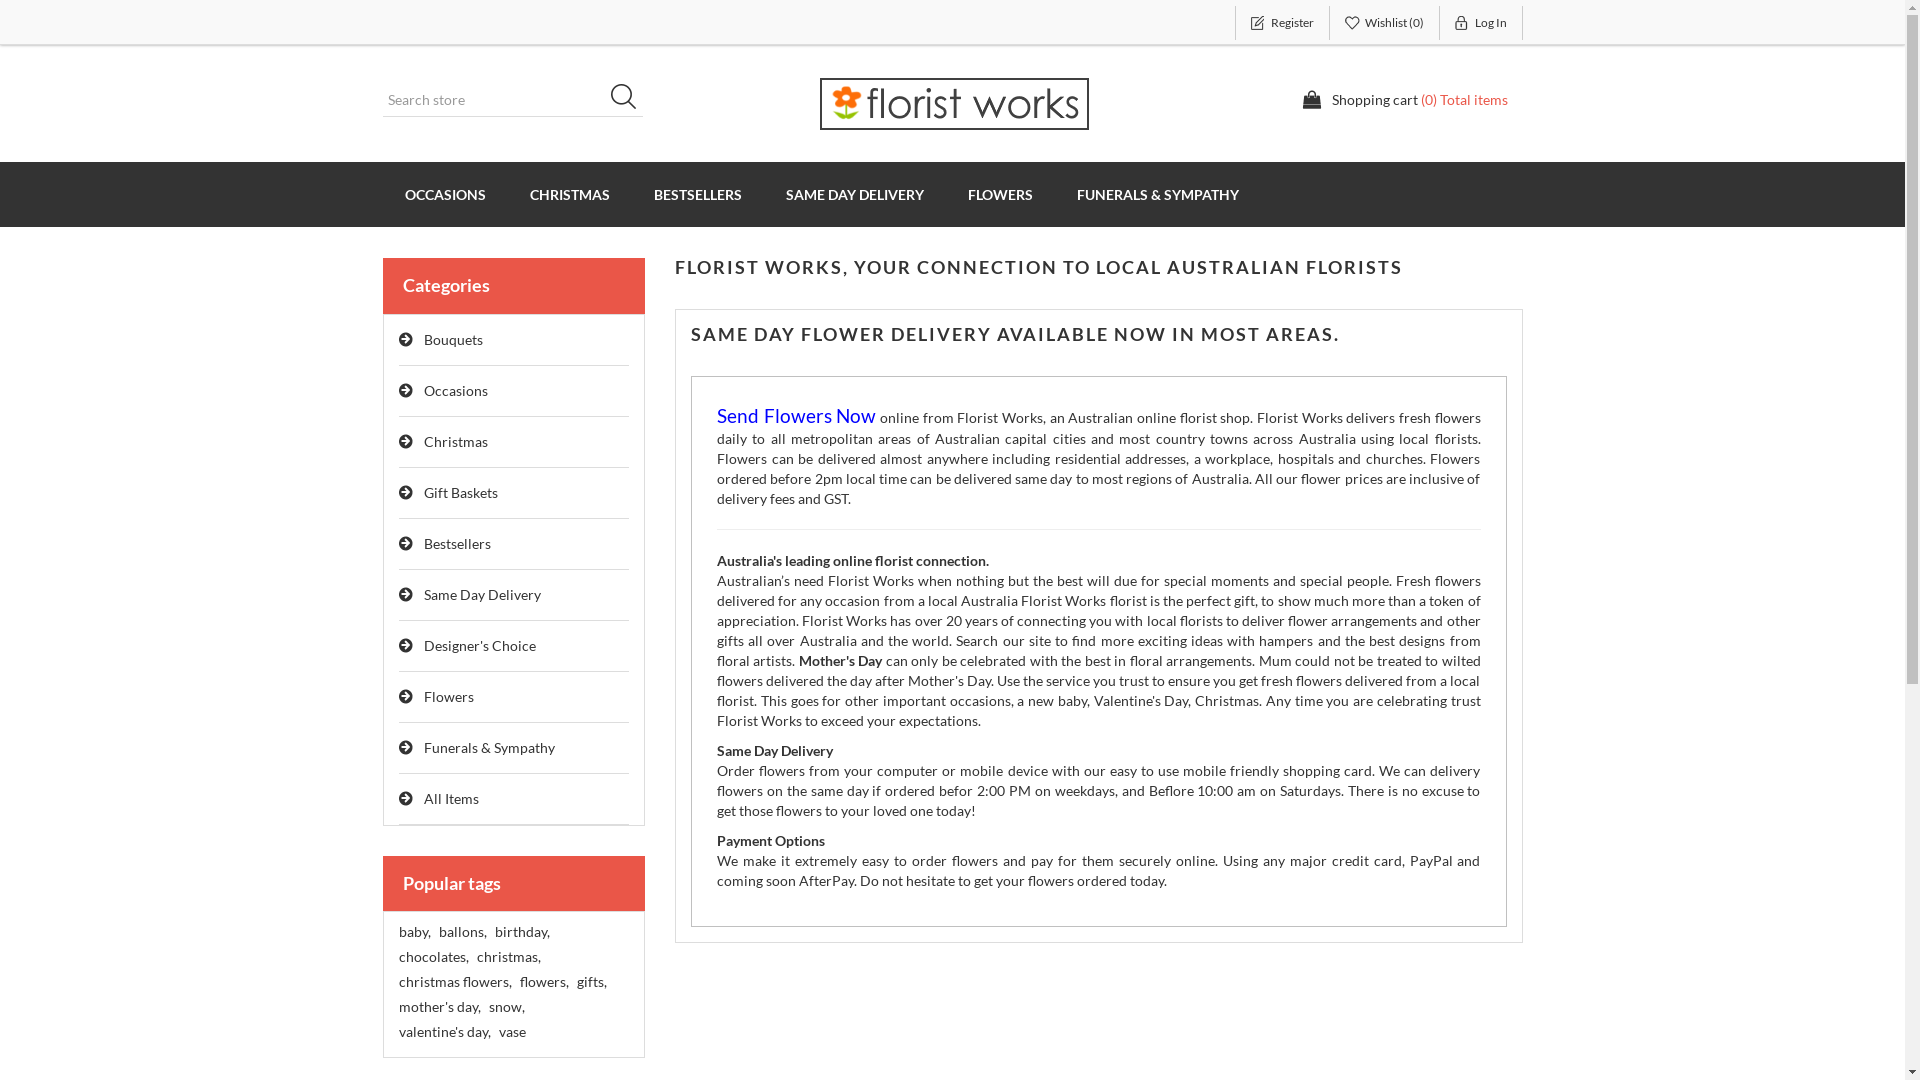 The width and height of the screenshot is (1920, 1080). Describe the element at coordinates (433, 957) in the screenshot. I see `chocolates,` at that location.